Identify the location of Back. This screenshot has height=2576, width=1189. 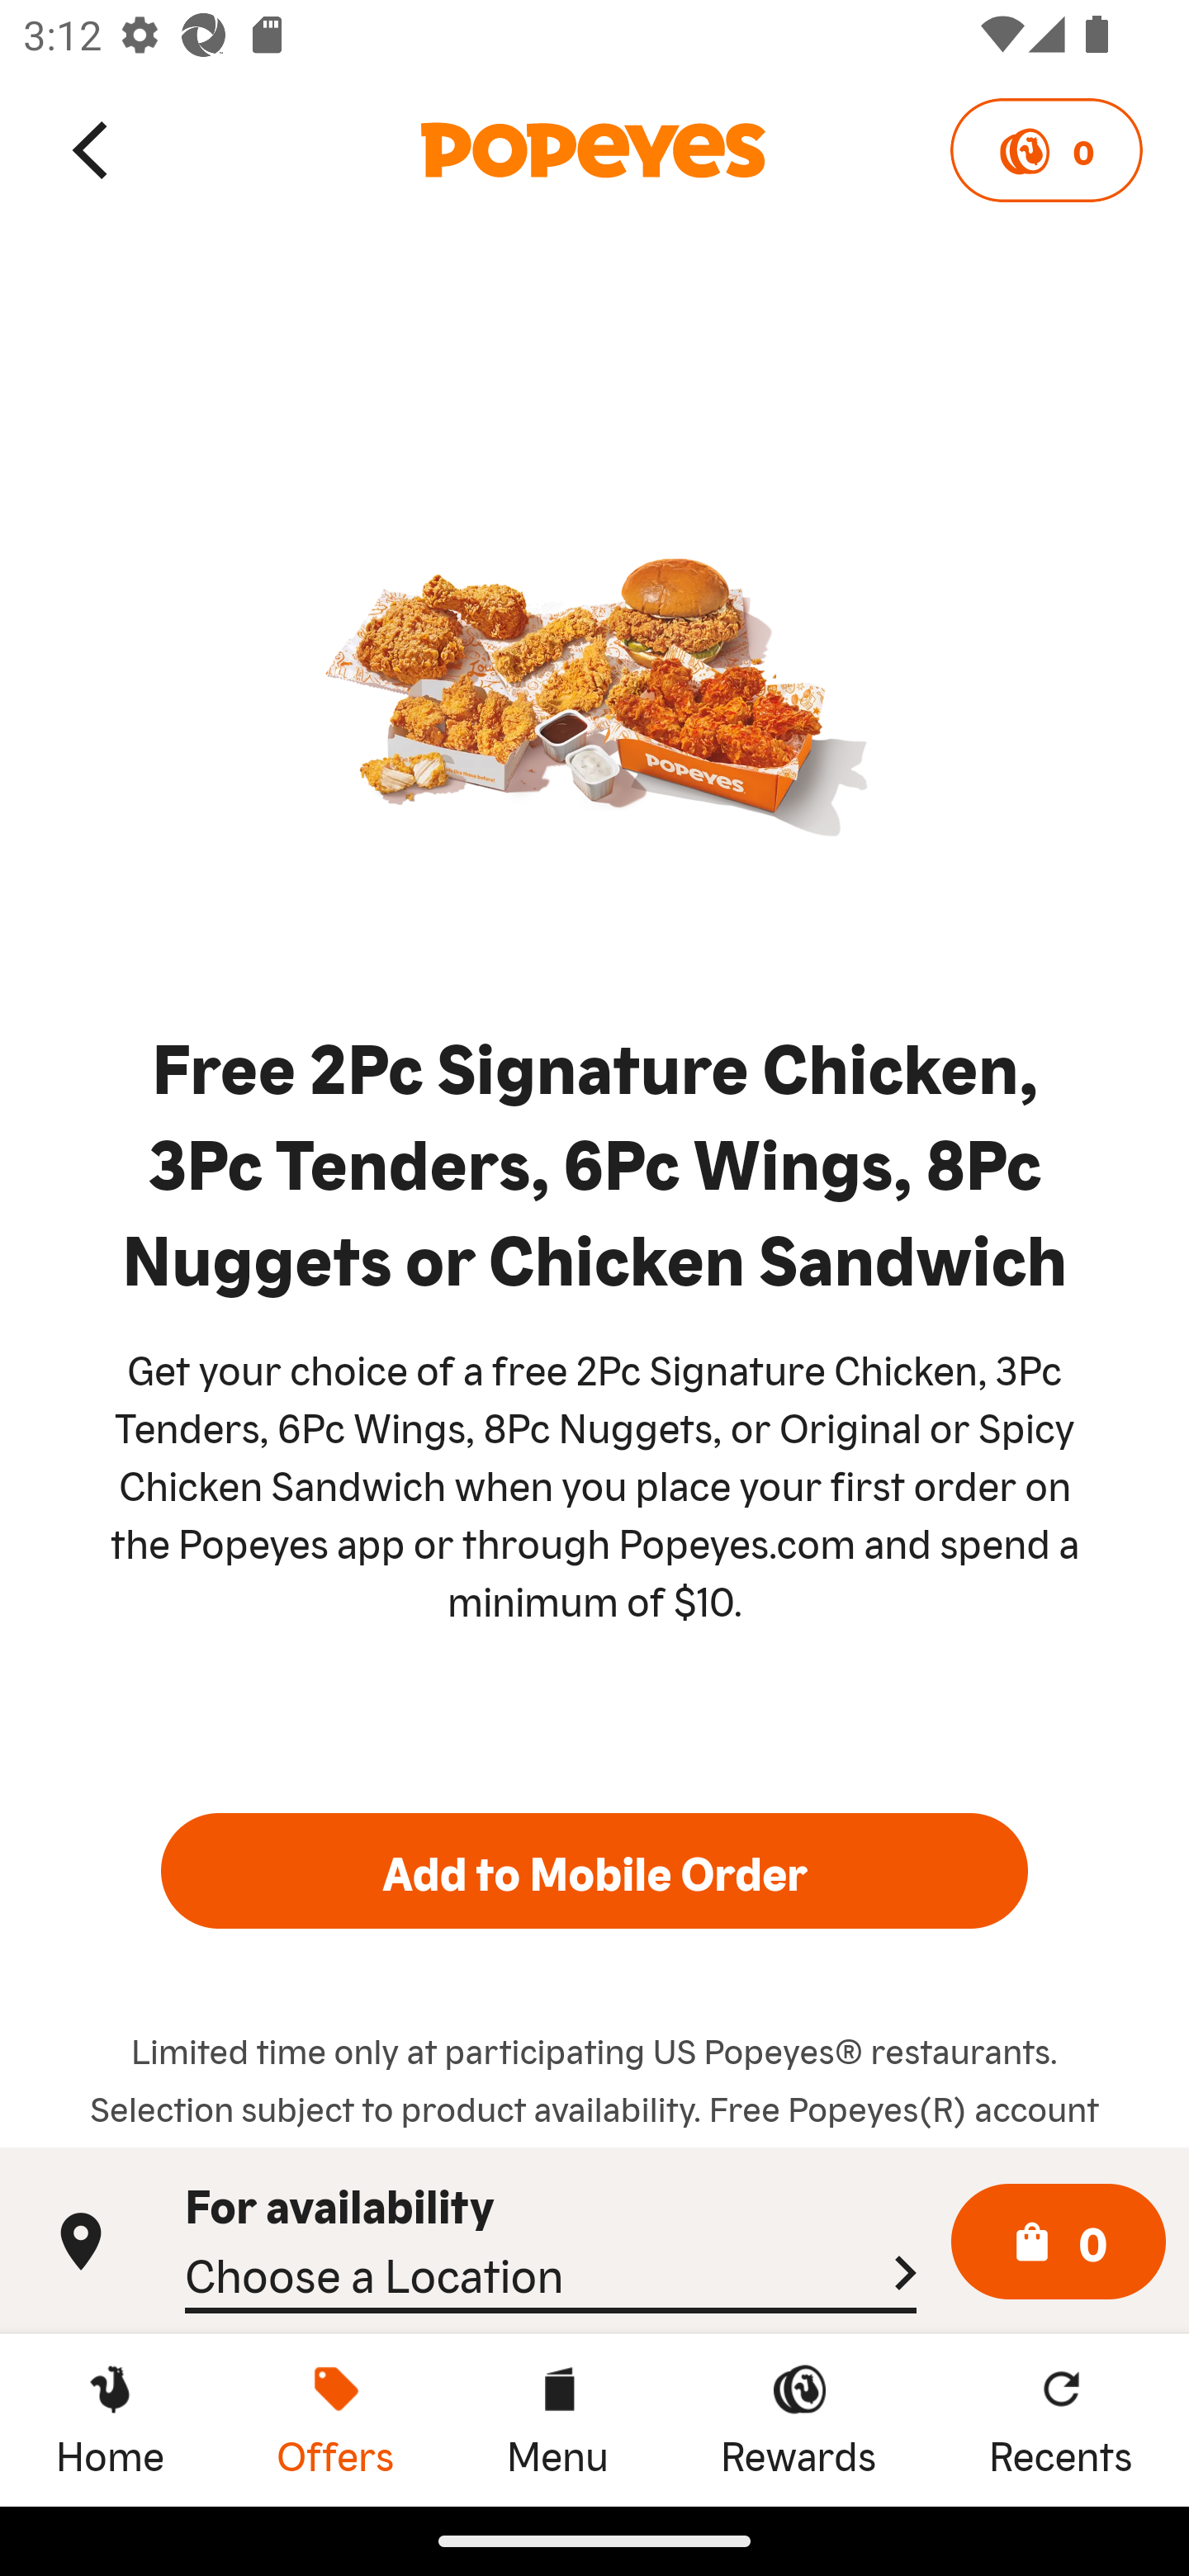
(92, 149).